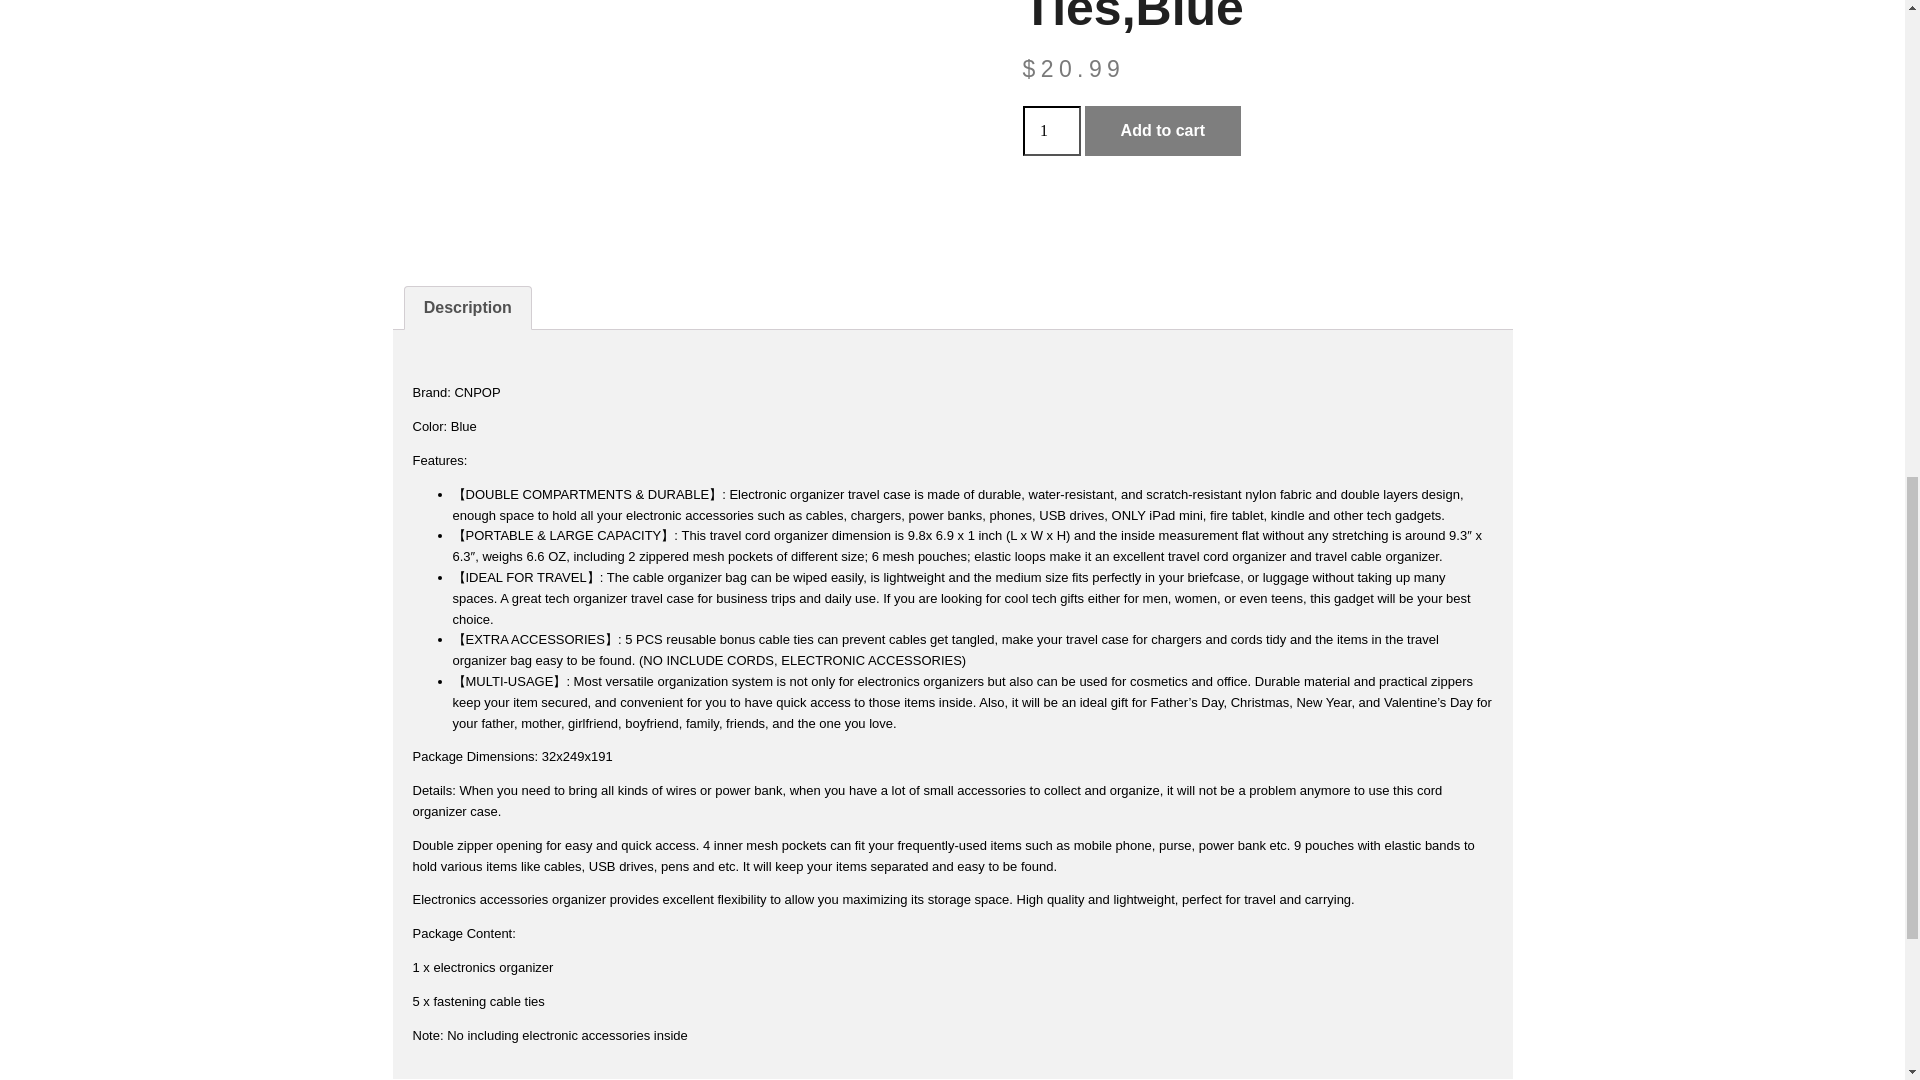  I want to click on 1, so click(1050, 130).